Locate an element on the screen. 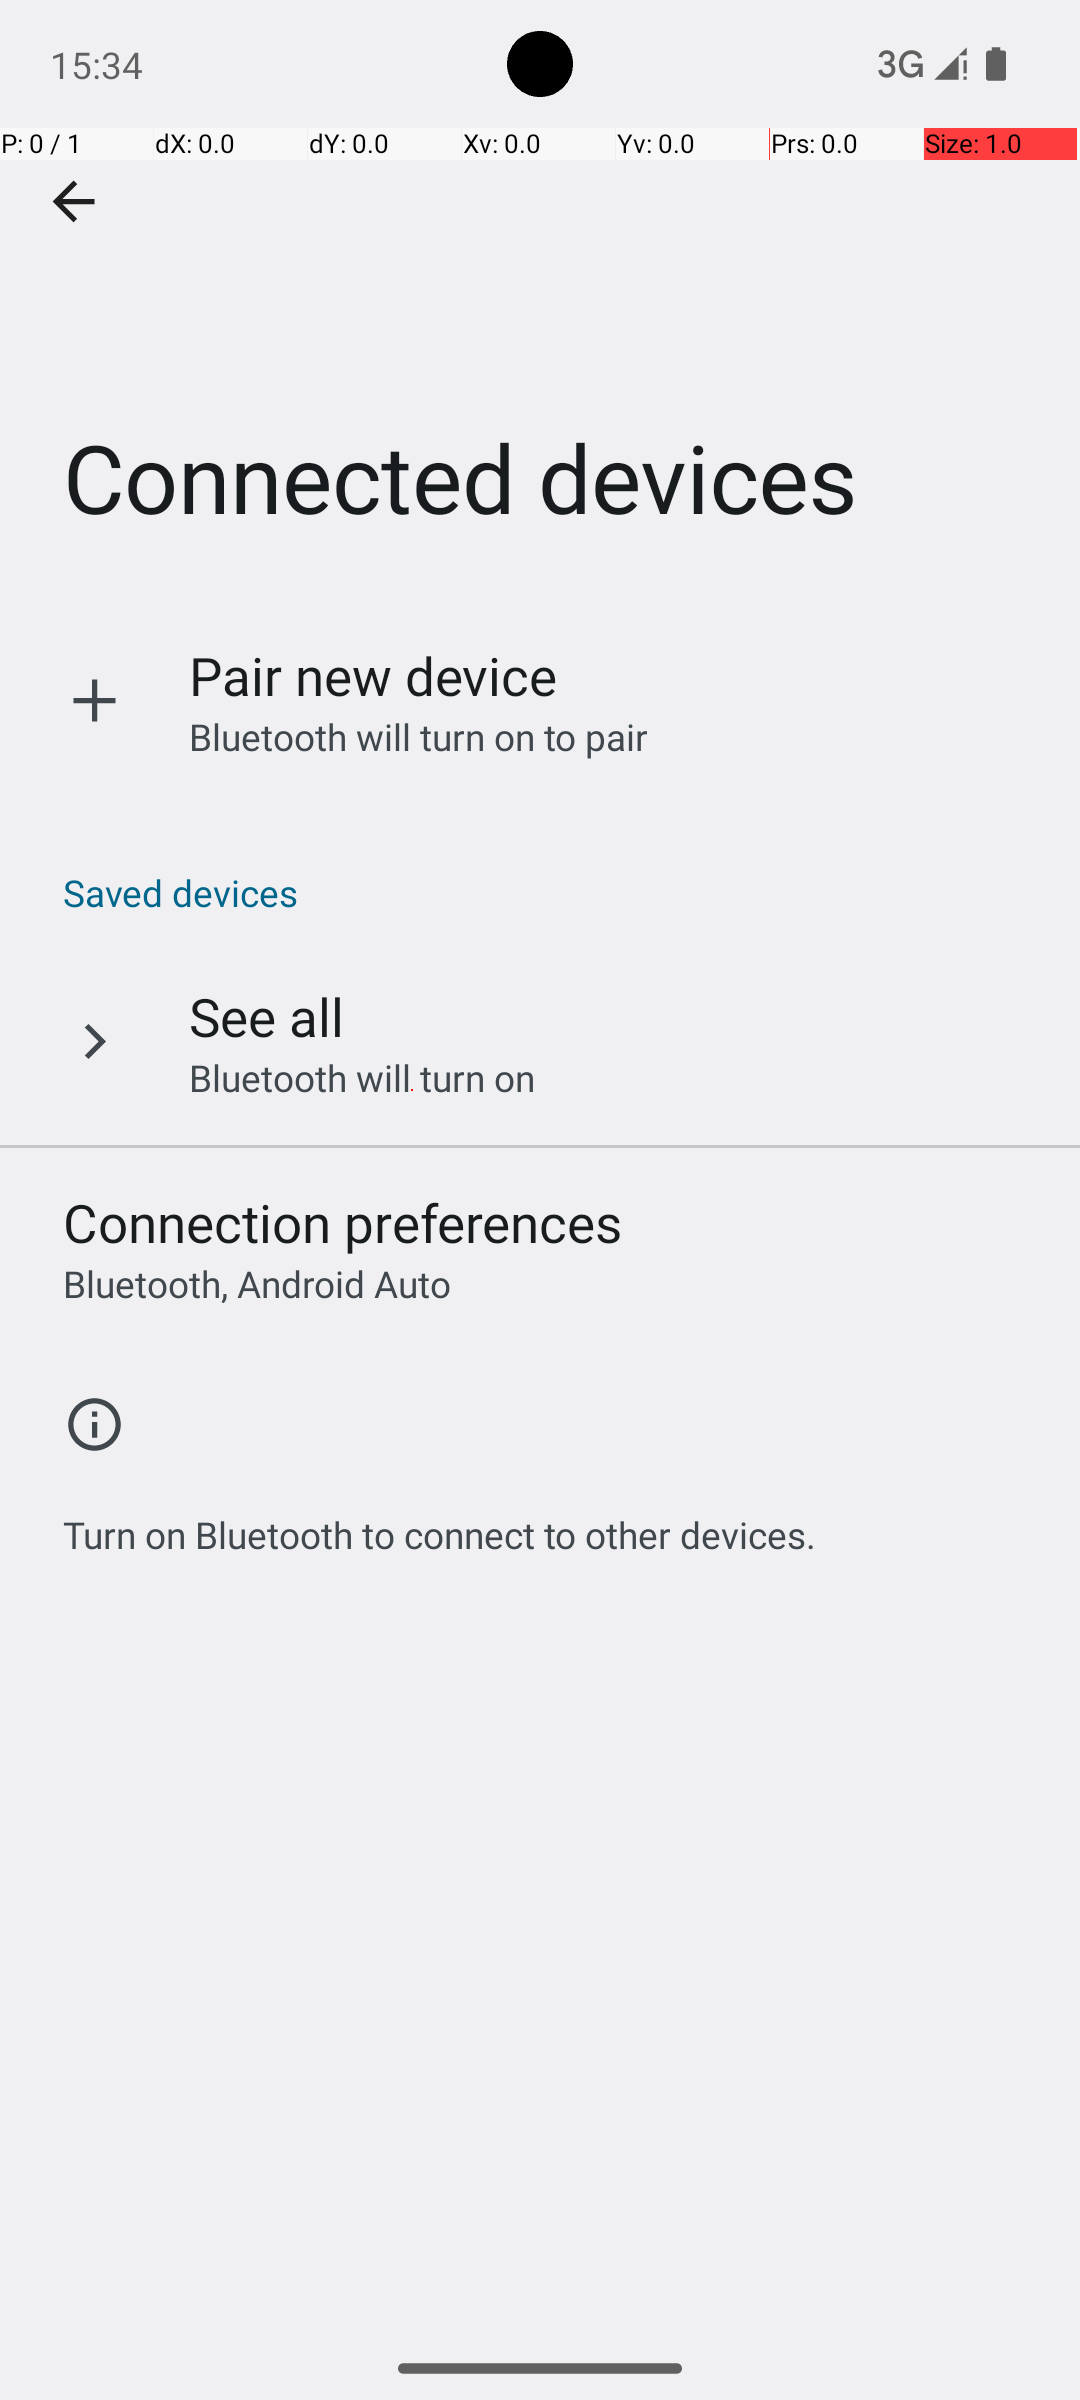 The width and height of the screenshot is (1080, 2400). Bluetooth, Android Auto is located at coordinates (257, 1284).